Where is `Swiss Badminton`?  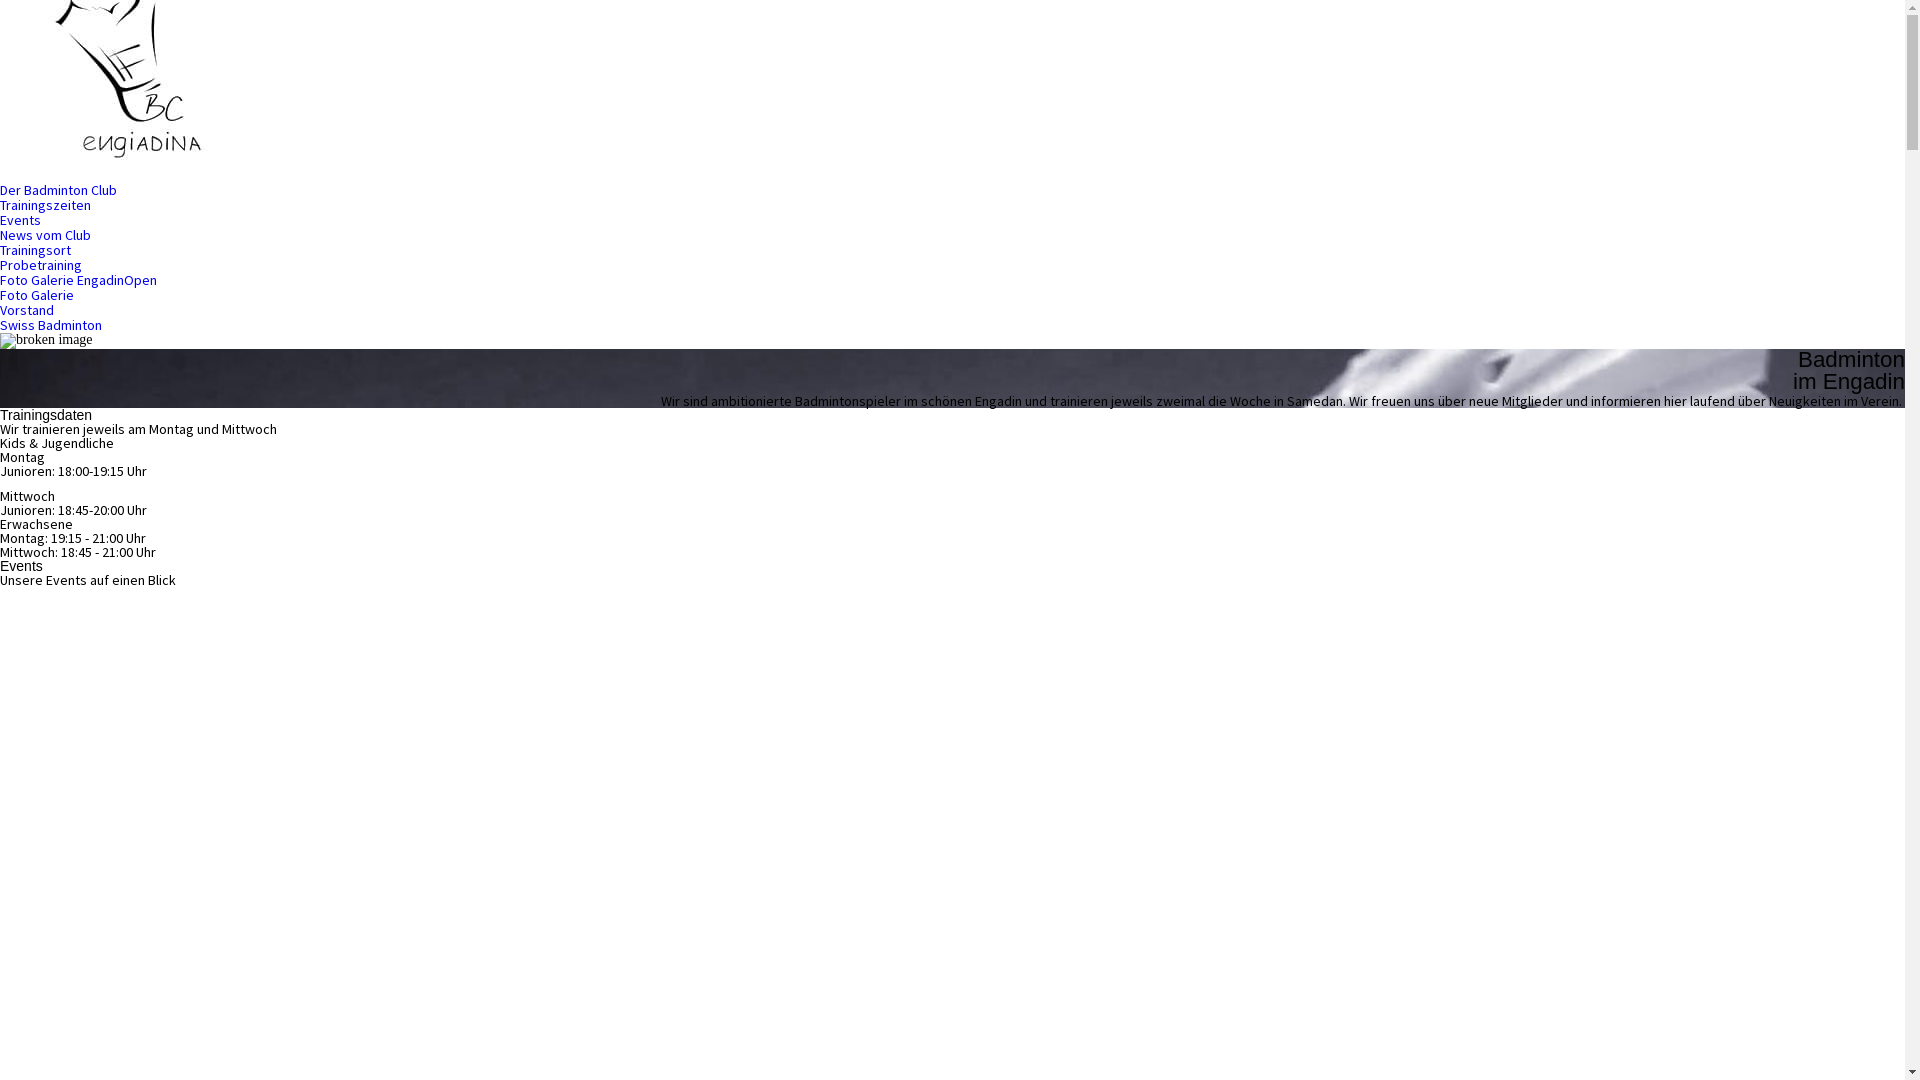
Swiss Badminton is located at coordinates (51, 326).